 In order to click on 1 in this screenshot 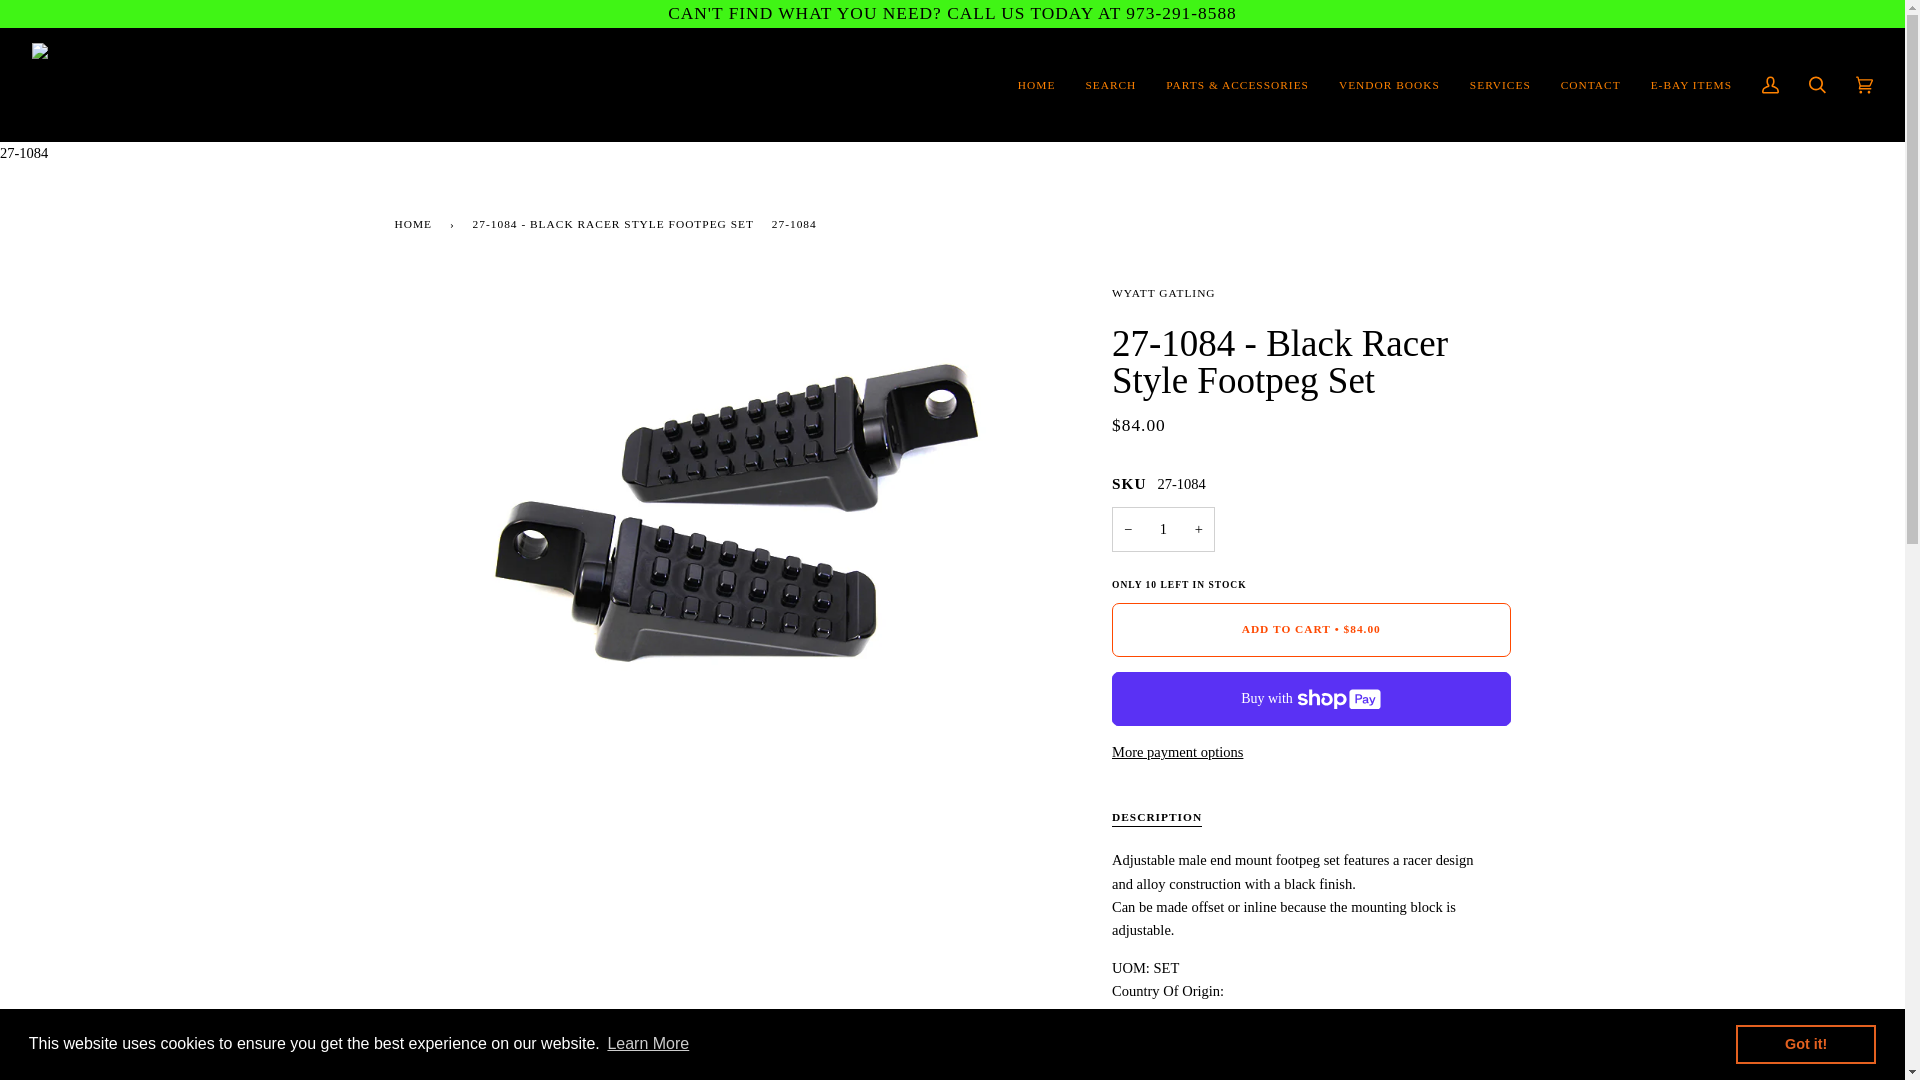, I will do `click(1163, 528)`.